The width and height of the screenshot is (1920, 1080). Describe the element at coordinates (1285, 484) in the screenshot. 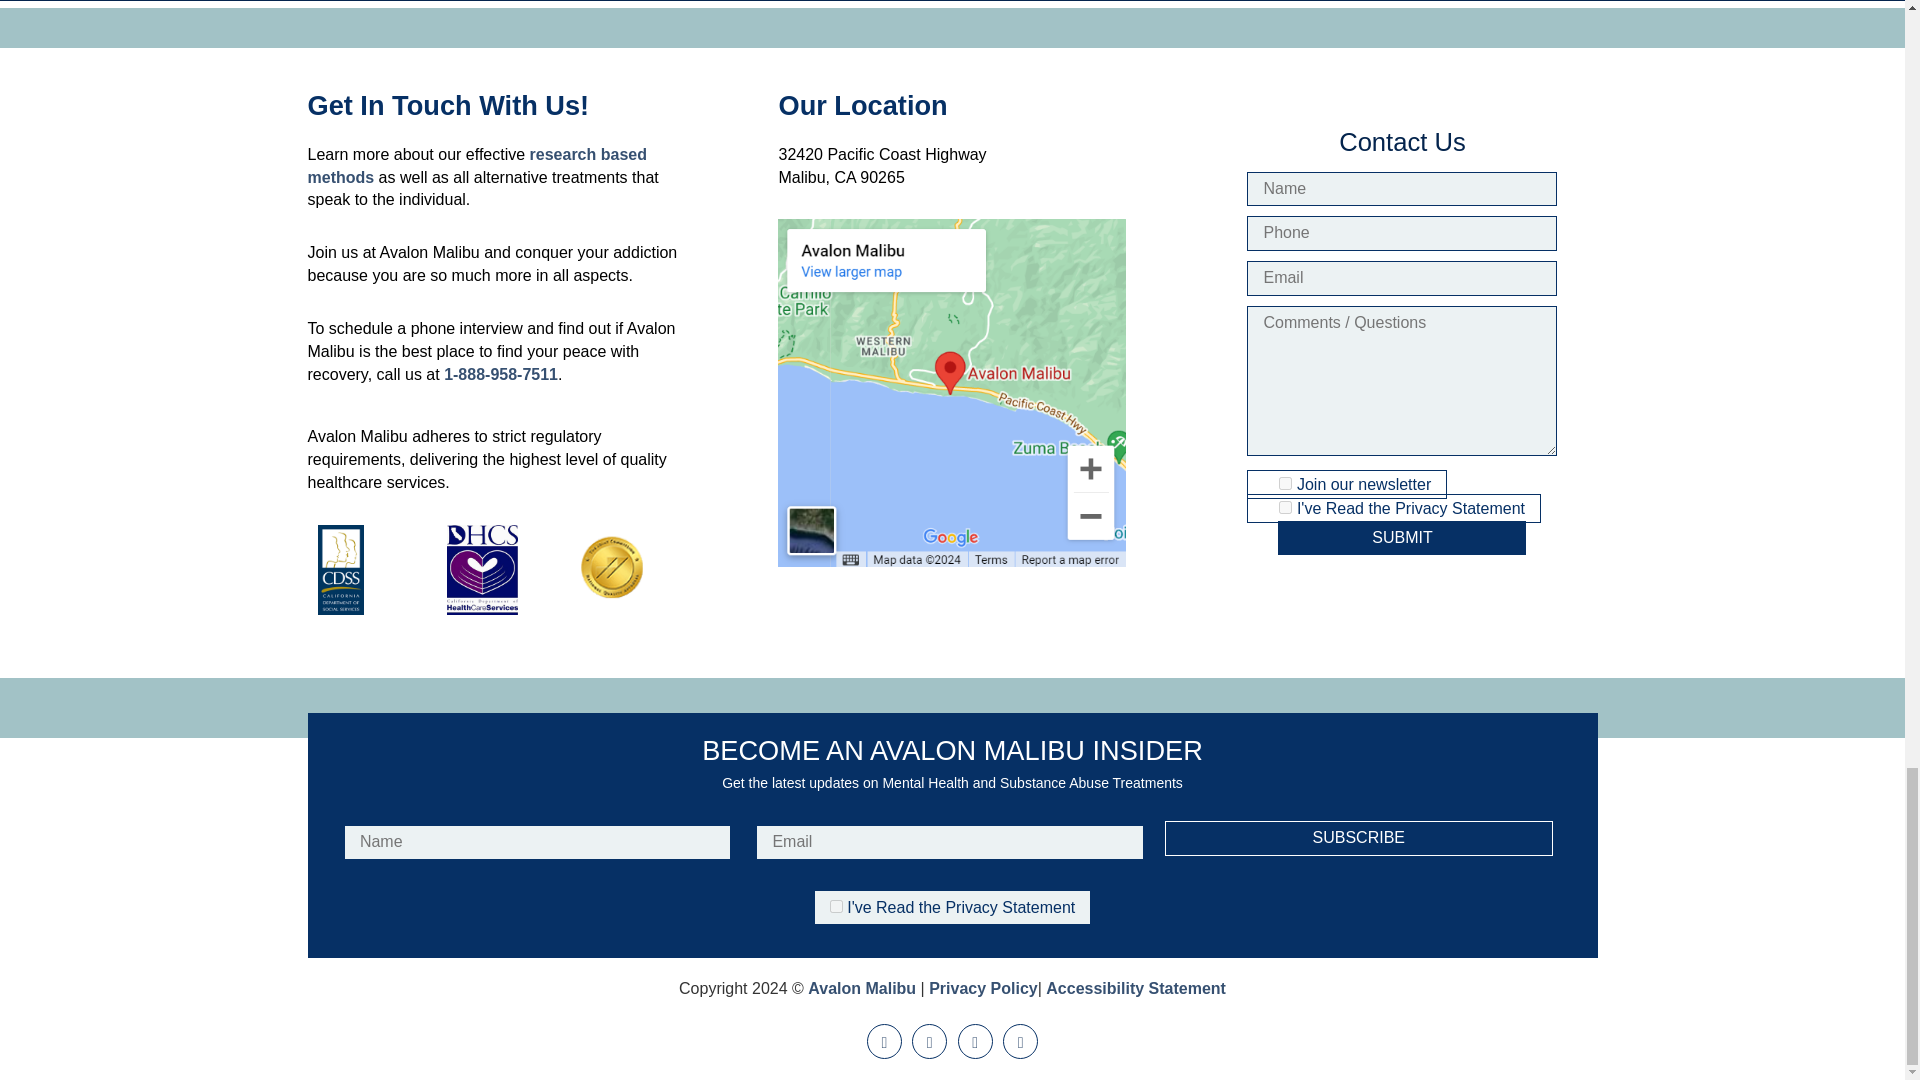

I see `Join our newsletter` at that location.